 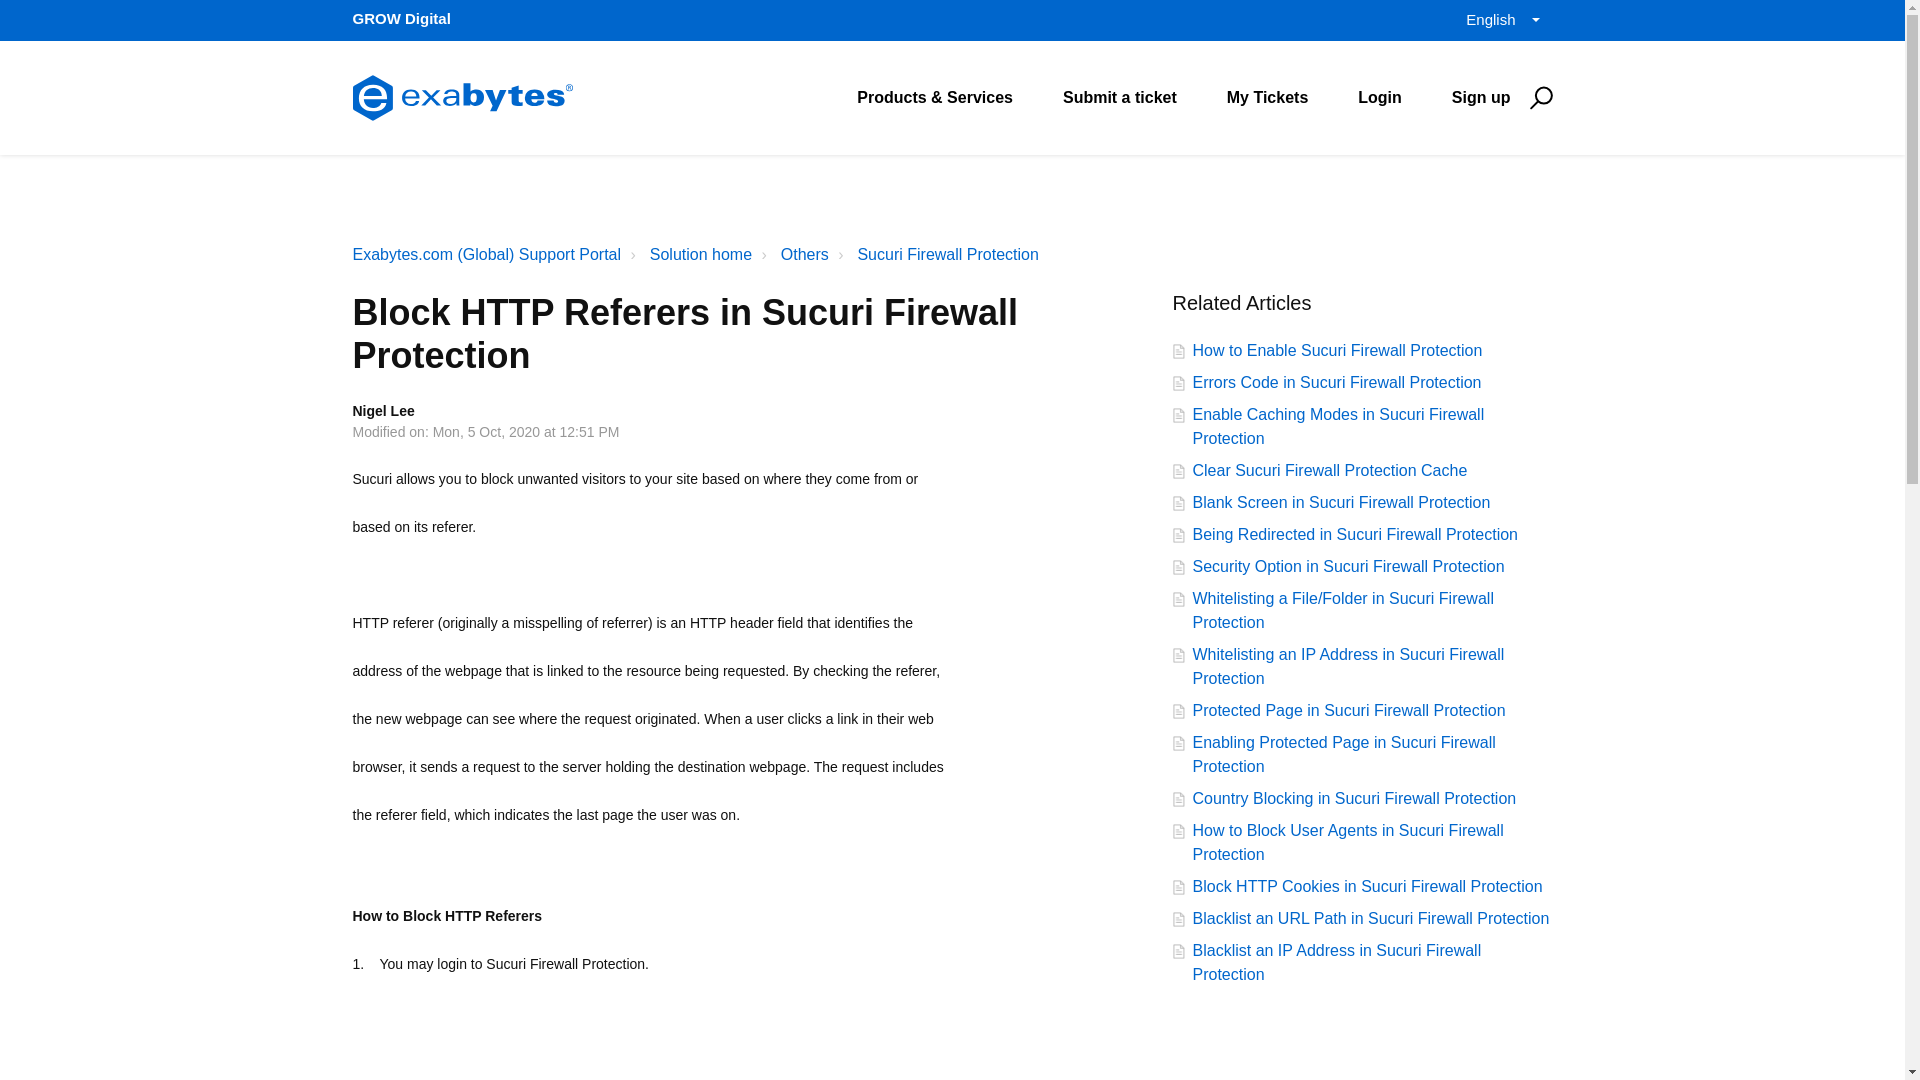 What do you see at coordinates (1338, 427) in the screenshot?
I see `Enable Caching Modes in Sucuri Firewall Protection` at bounding box center [1338, 427].